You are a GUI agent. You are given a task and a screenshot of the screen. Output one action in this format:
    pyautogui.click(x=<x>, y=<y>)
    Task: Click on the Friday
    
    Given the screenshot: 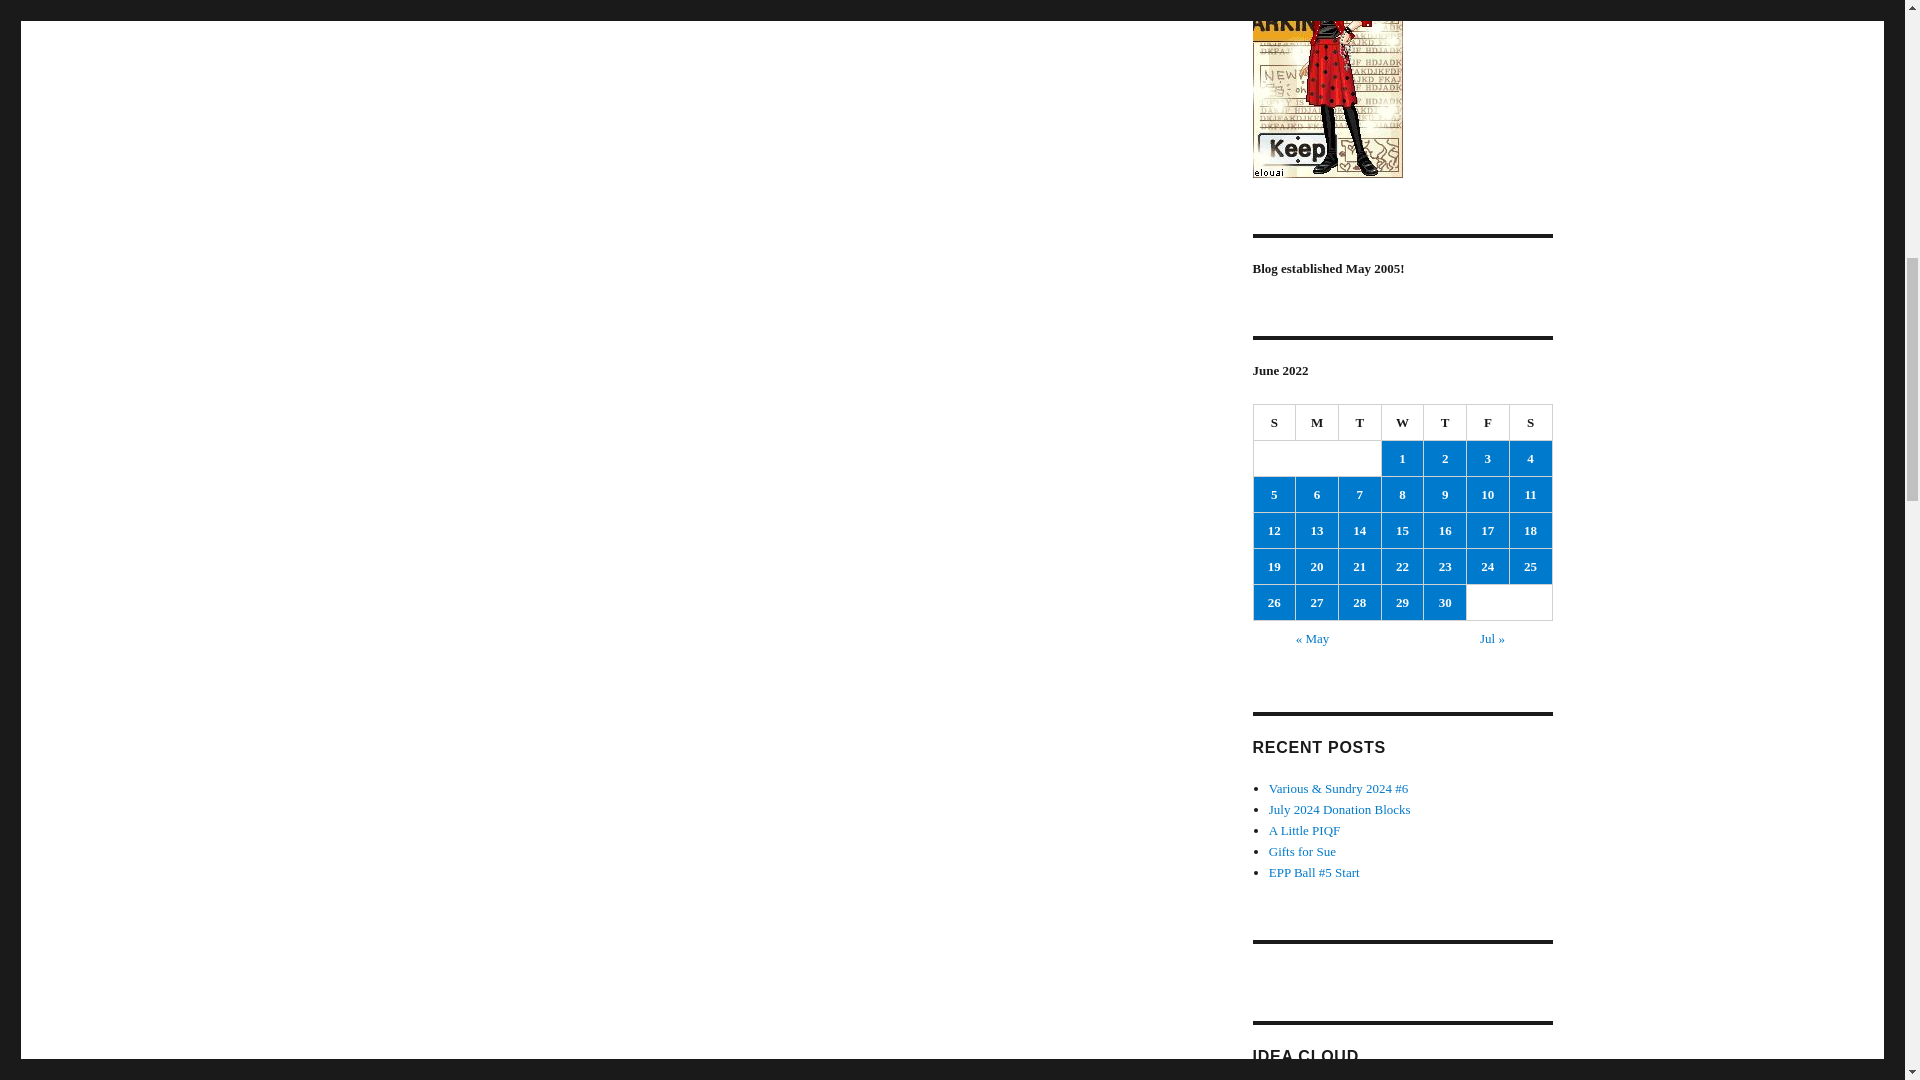 What is the action you would take?
    pyautogui.click(x=1488, y=422)
    